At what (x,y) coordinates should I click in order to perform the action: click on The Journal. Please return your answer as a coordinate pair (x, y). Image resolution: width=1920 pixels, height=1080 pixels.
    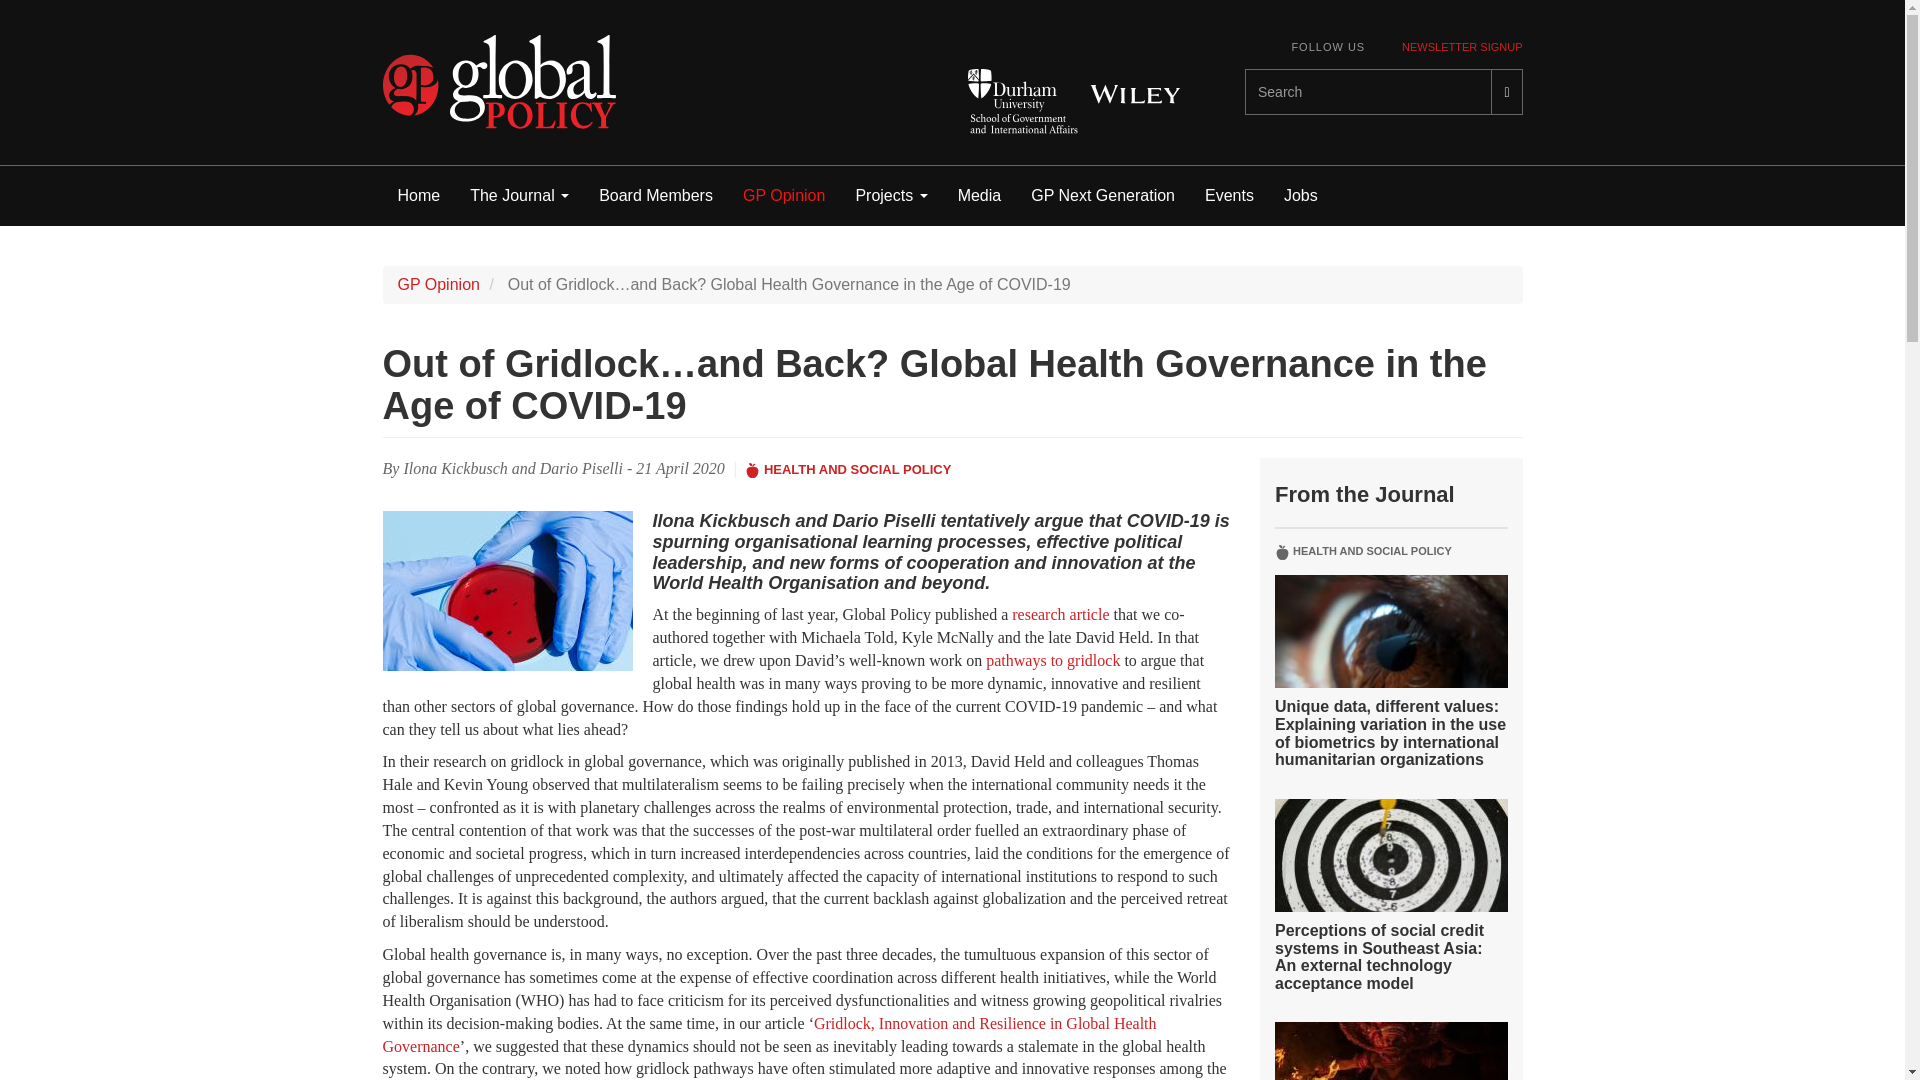
    Looking at the image, I should click on (519, 196).